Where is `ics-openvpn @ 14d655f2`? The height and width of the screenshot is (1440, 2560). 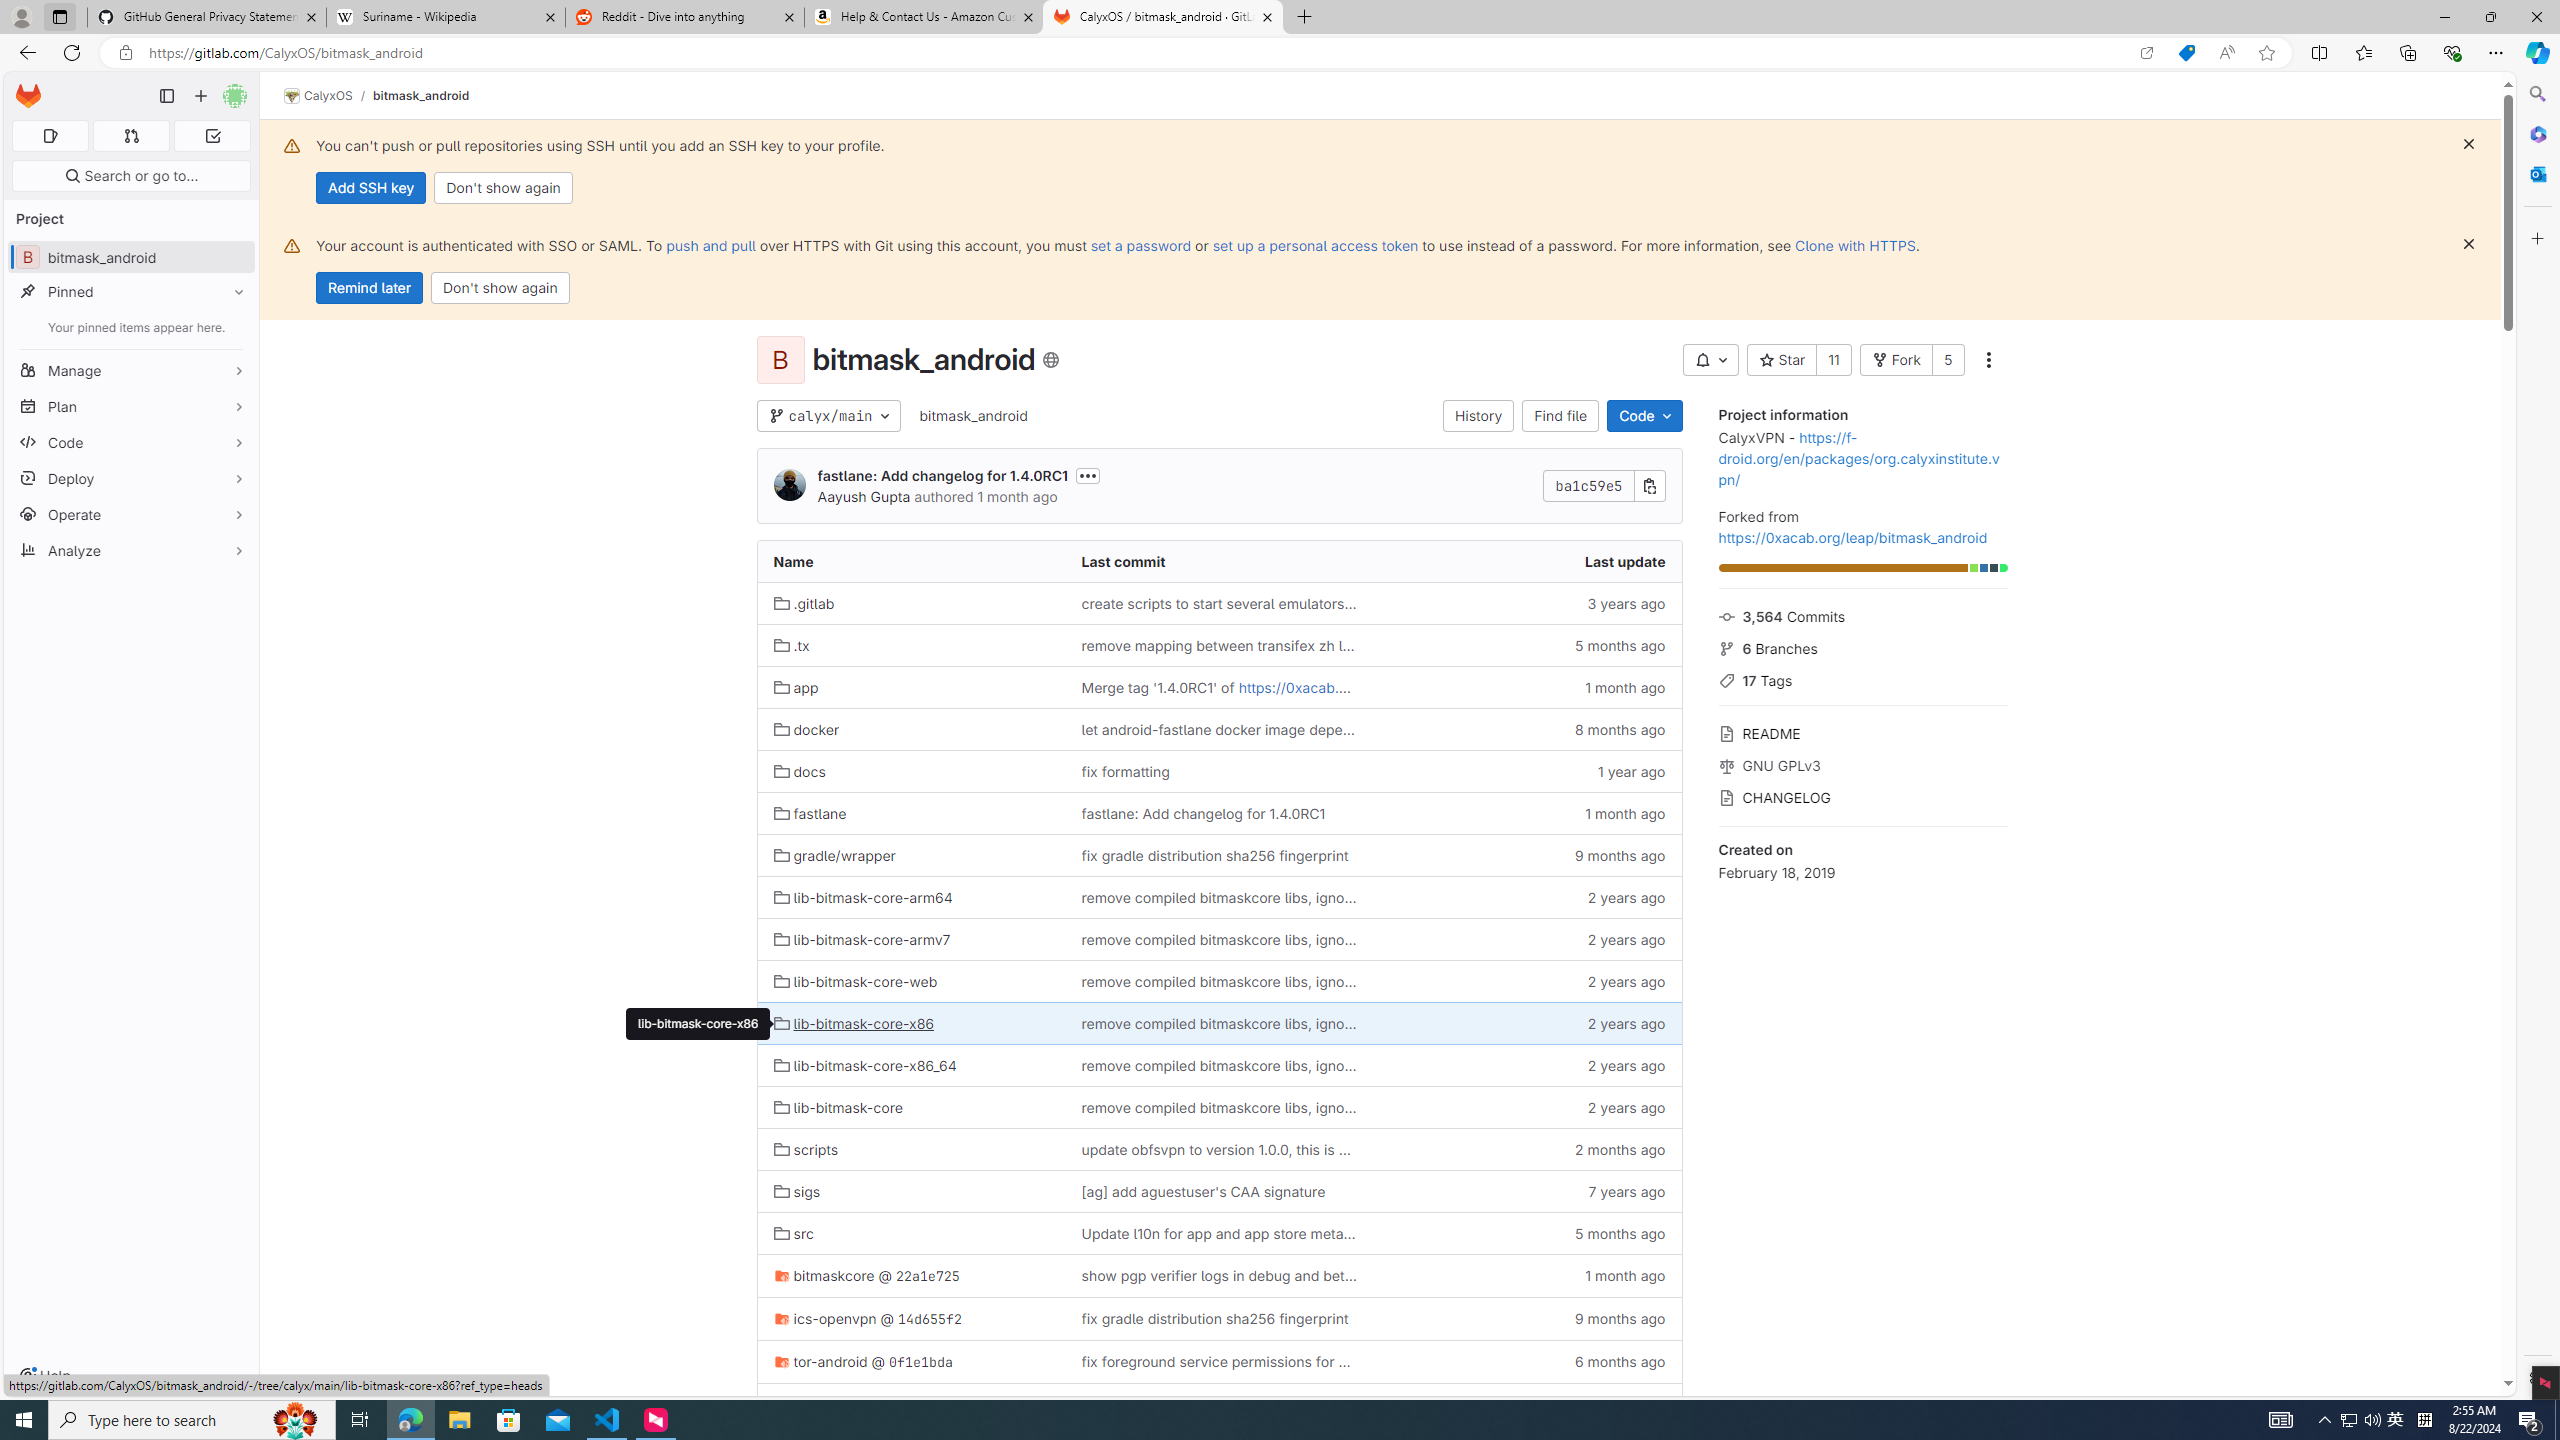 ics-openvpn @ 14d655f2 is located at coordinates (910, 1318).